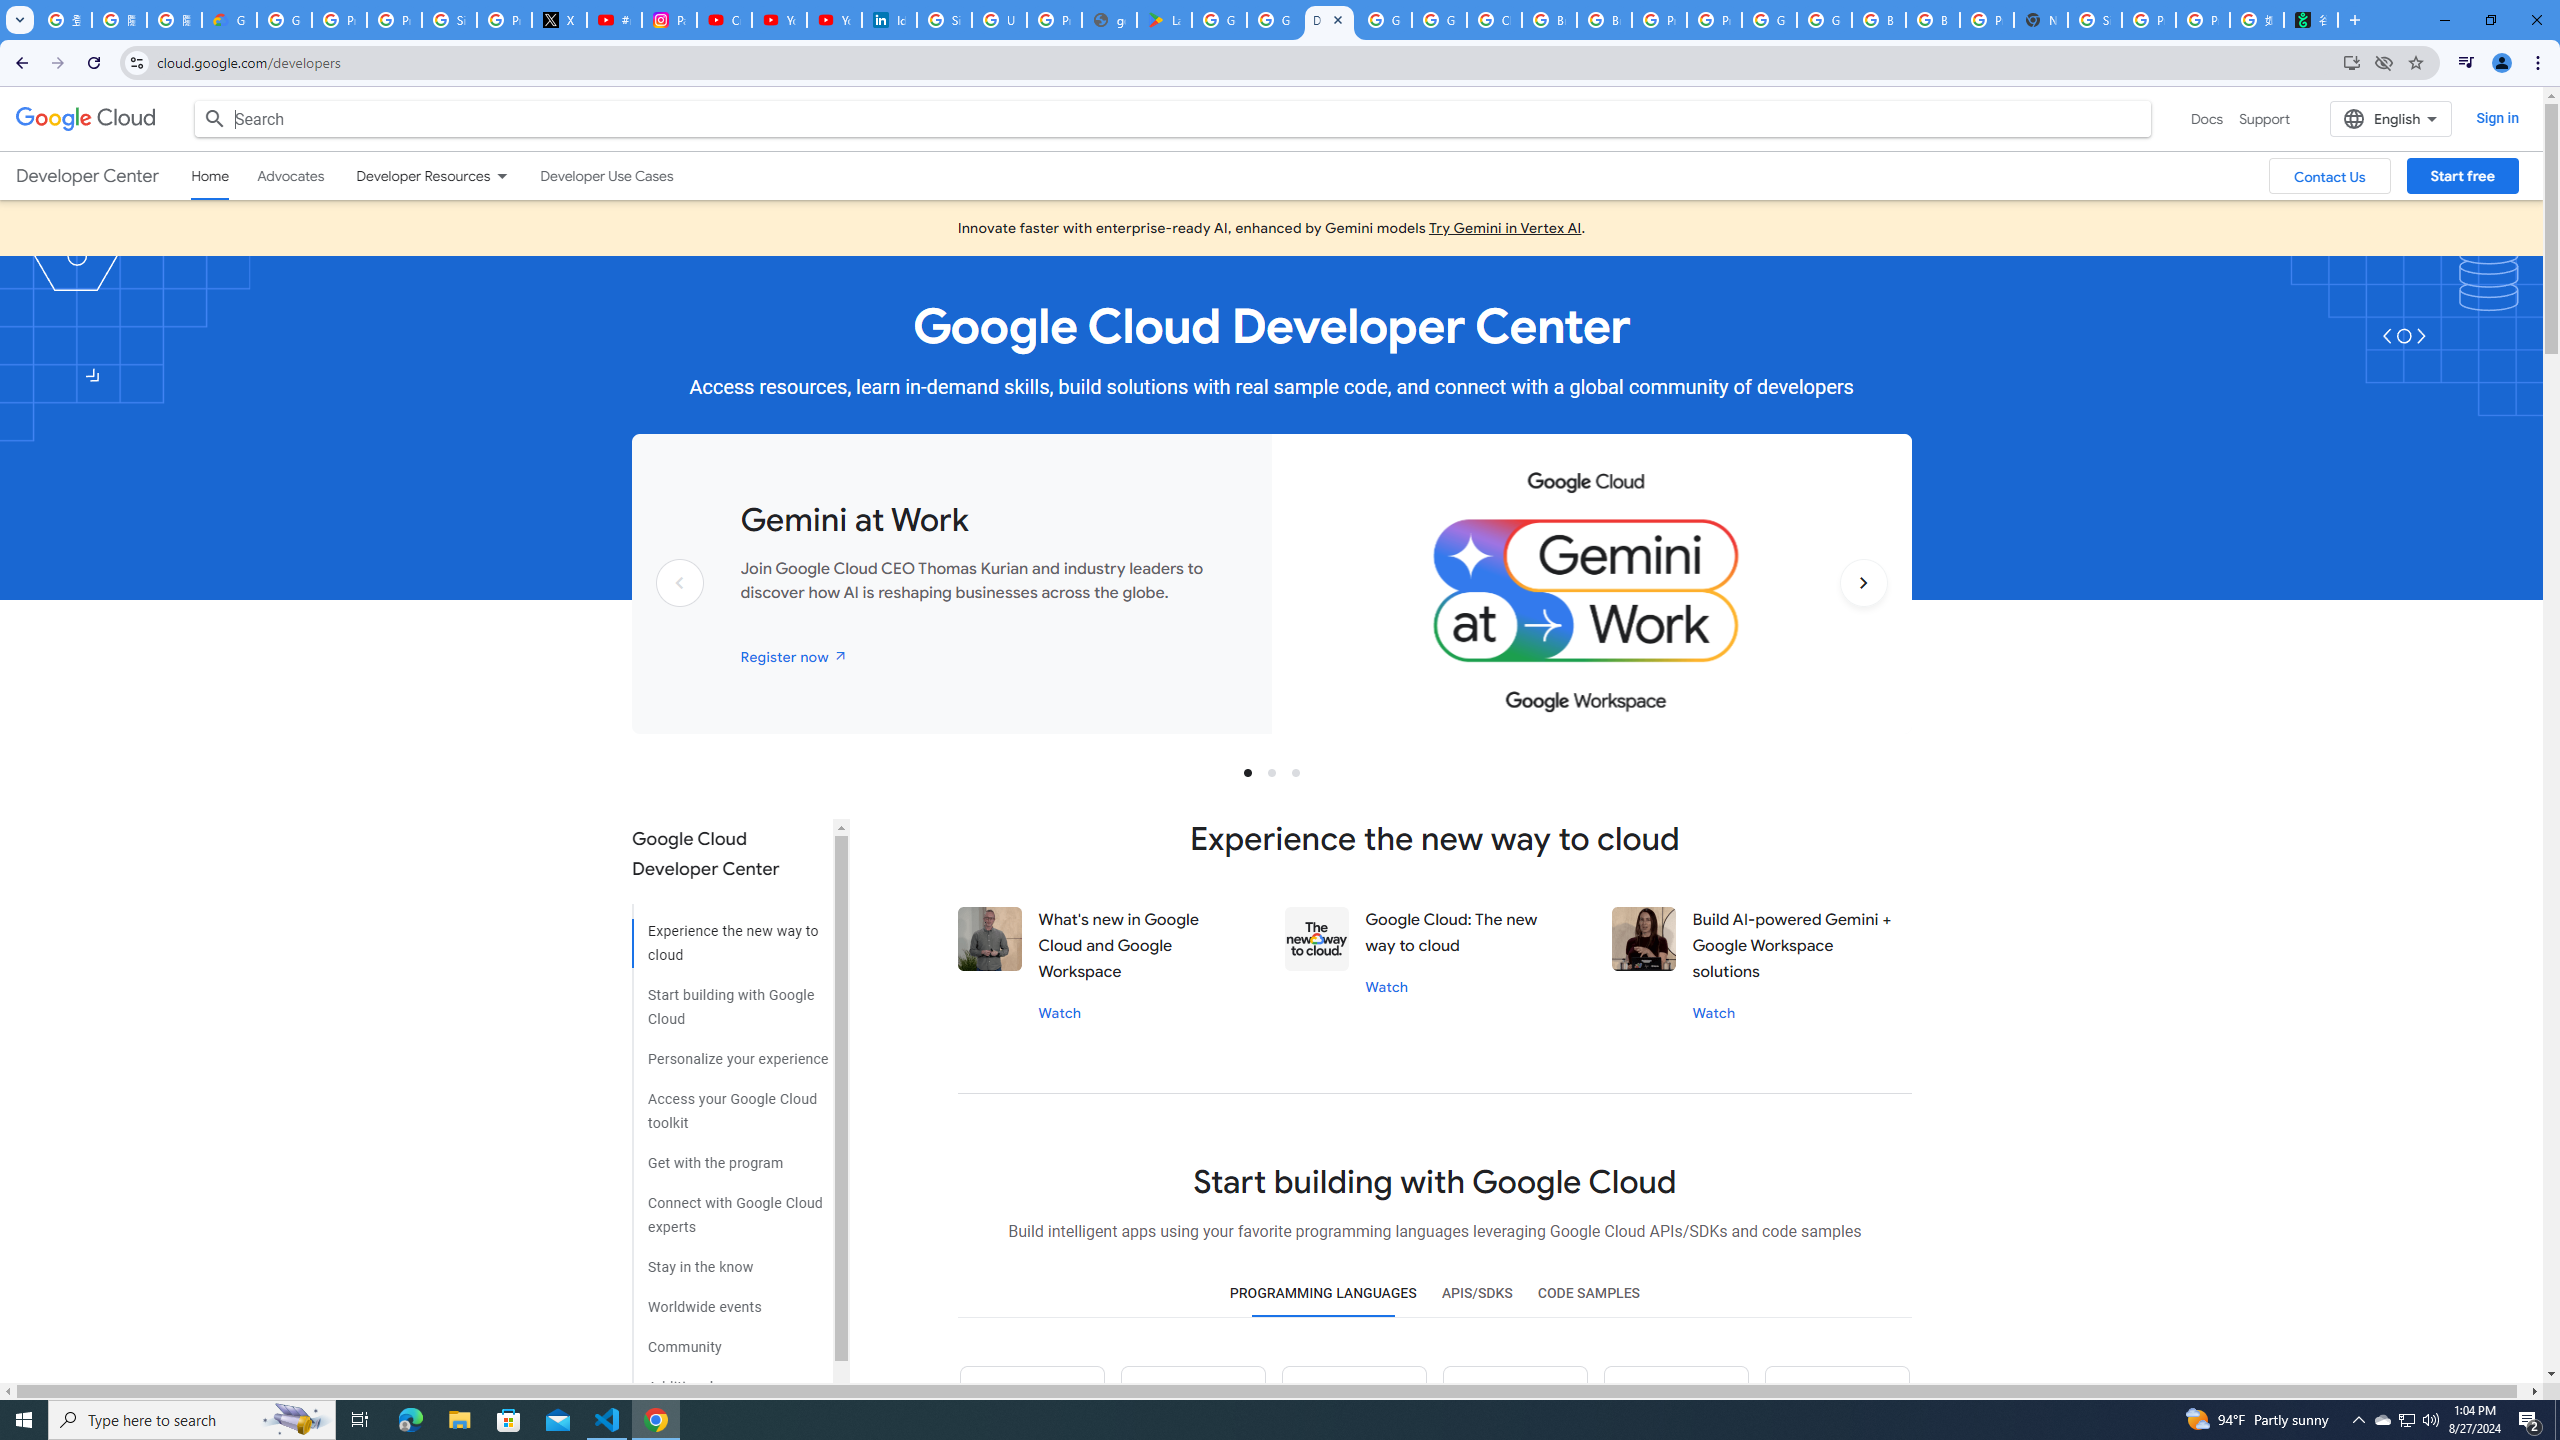  What do you see at coordinates (730, 1208) in the screenshot?
I see `Connect with Google Cloud experts` at bounding box center [730, 1208].